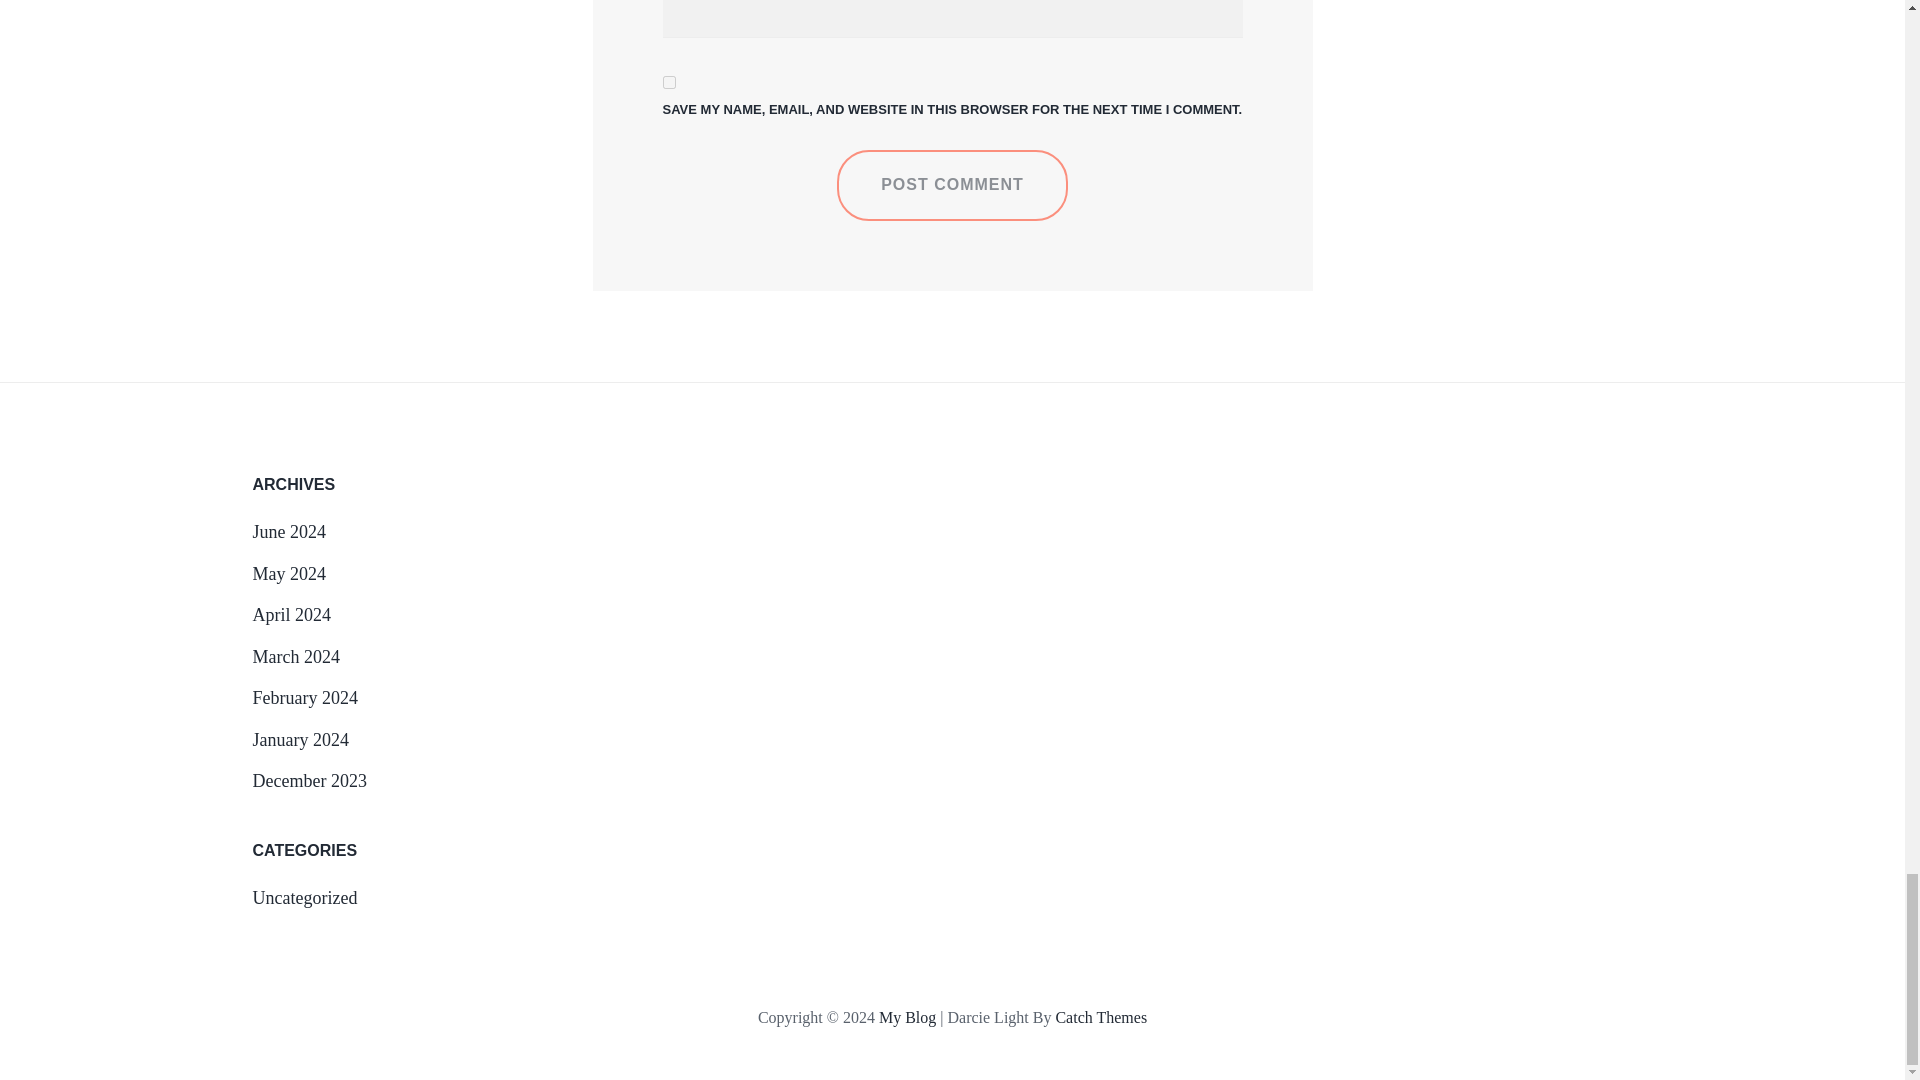 This screenshot has height=1080, width=1920. What do you see at coordinates (288, 574) in the screenshot?
I see `May 2024` at bounding box center [288, 574].